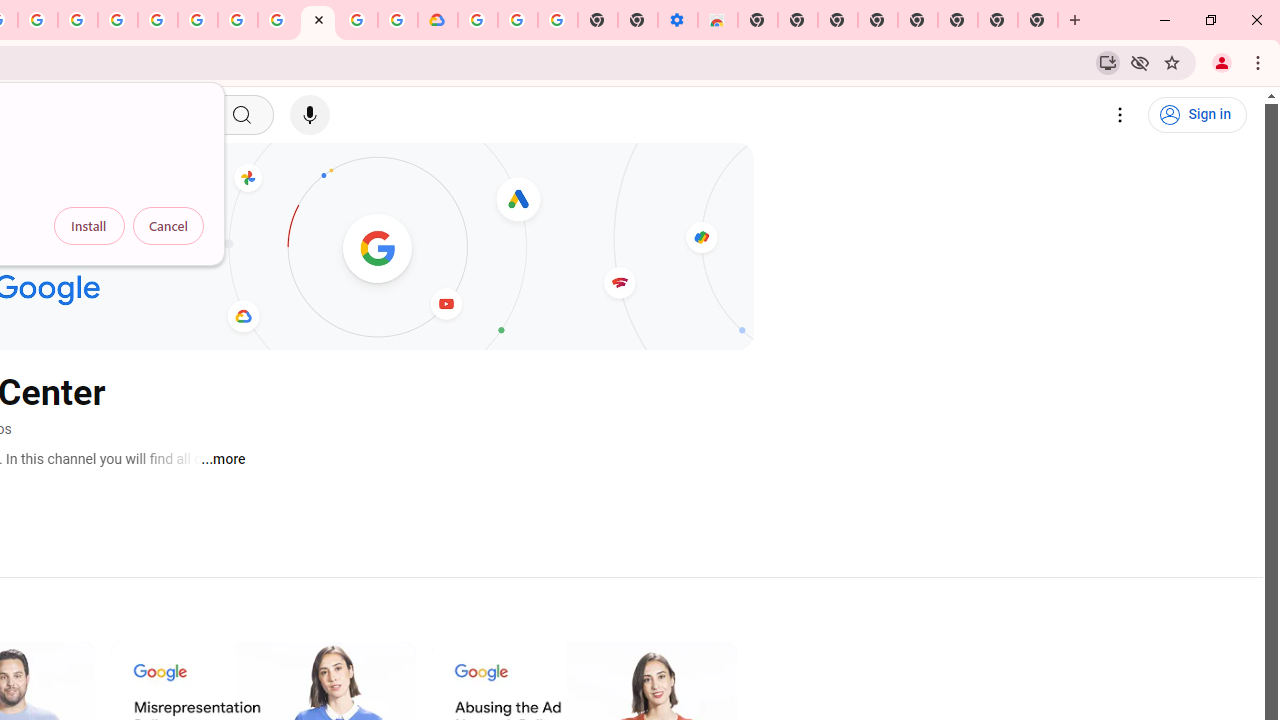  Describe the element at coordinates (758, 20) in the screenshot. I see `New Tab` at that location.